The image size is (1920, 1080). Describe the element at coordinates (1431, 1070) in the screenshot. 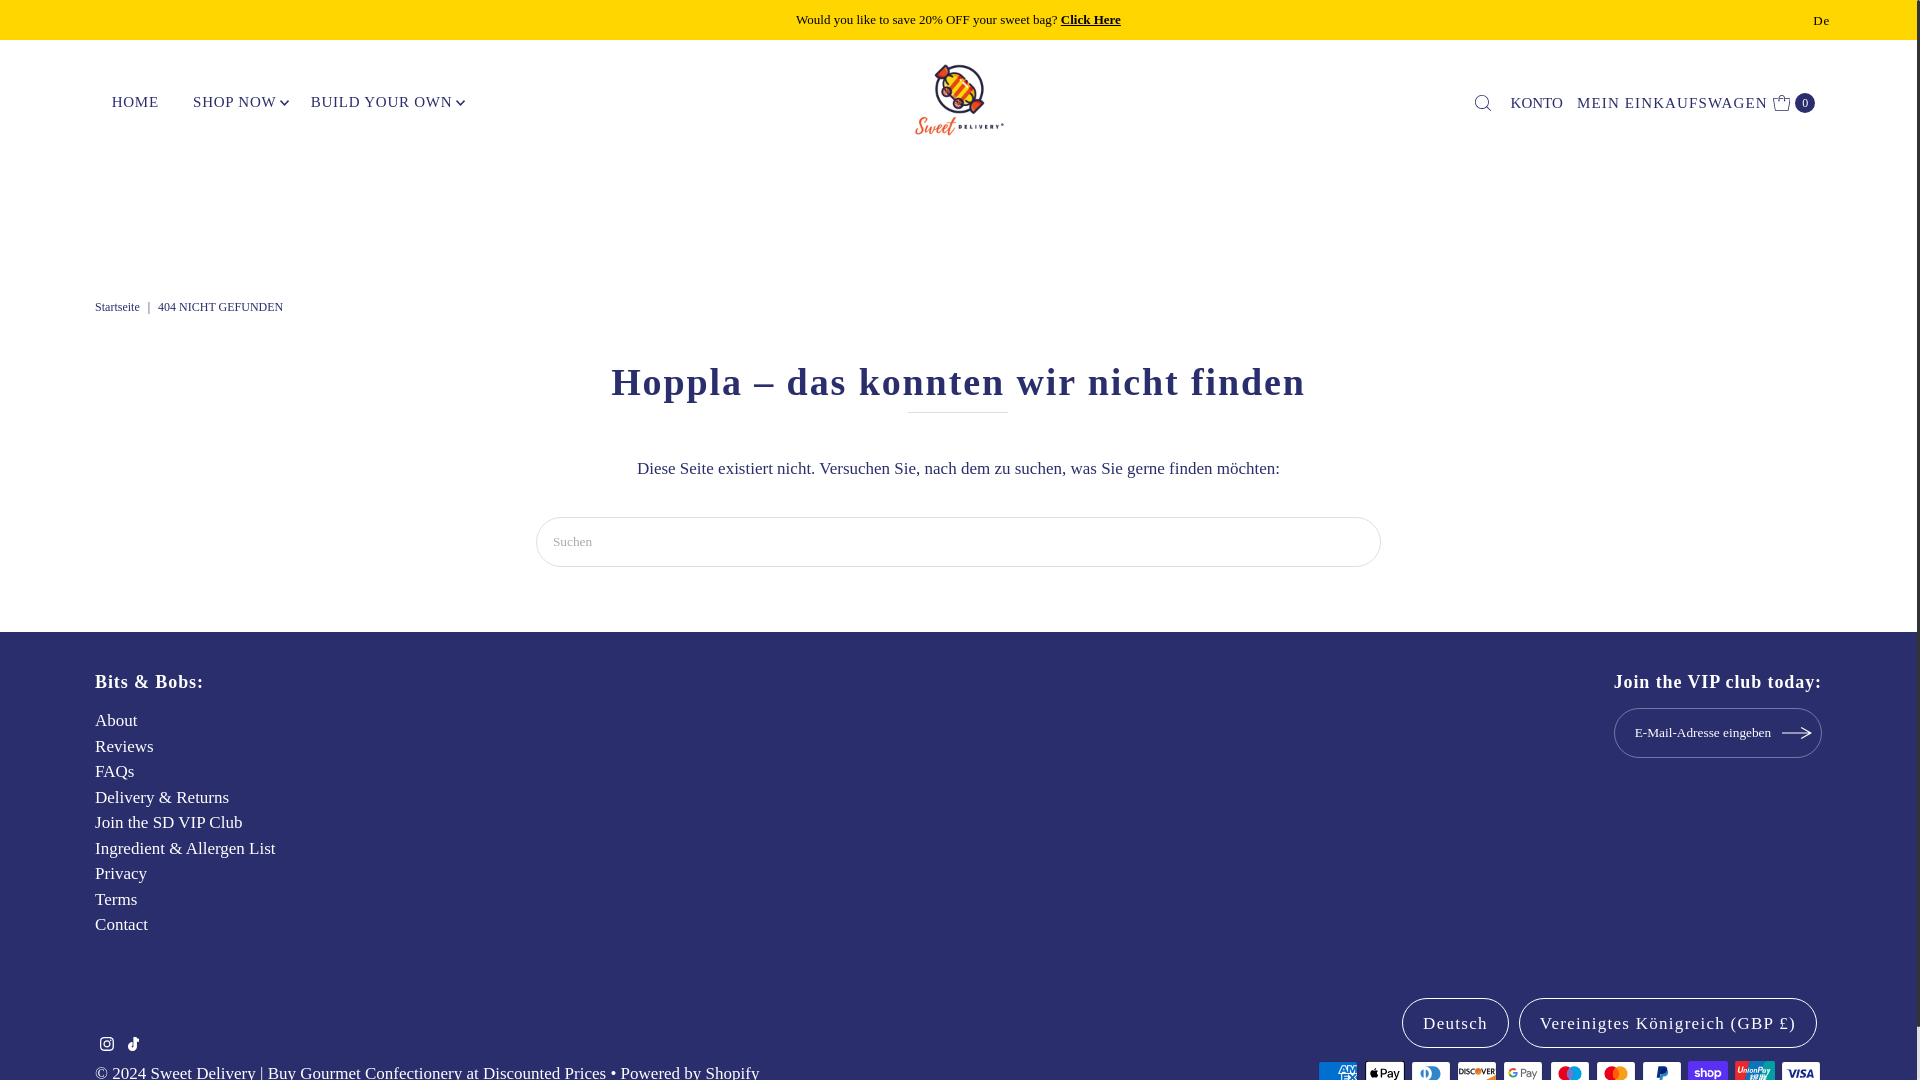

I see `Diners Club` at that location.